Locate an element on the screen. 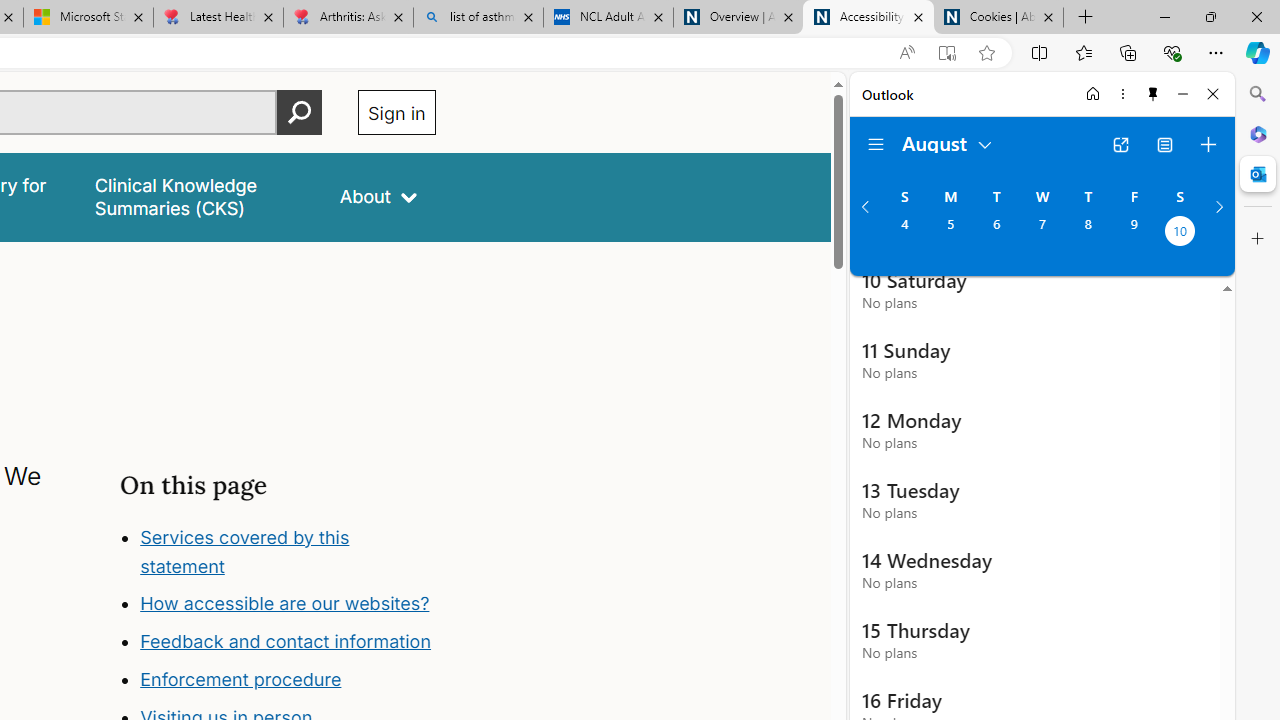 This screenshot has width=1280, height=720. Feedback and contact information is located at coordinates (286, 642).